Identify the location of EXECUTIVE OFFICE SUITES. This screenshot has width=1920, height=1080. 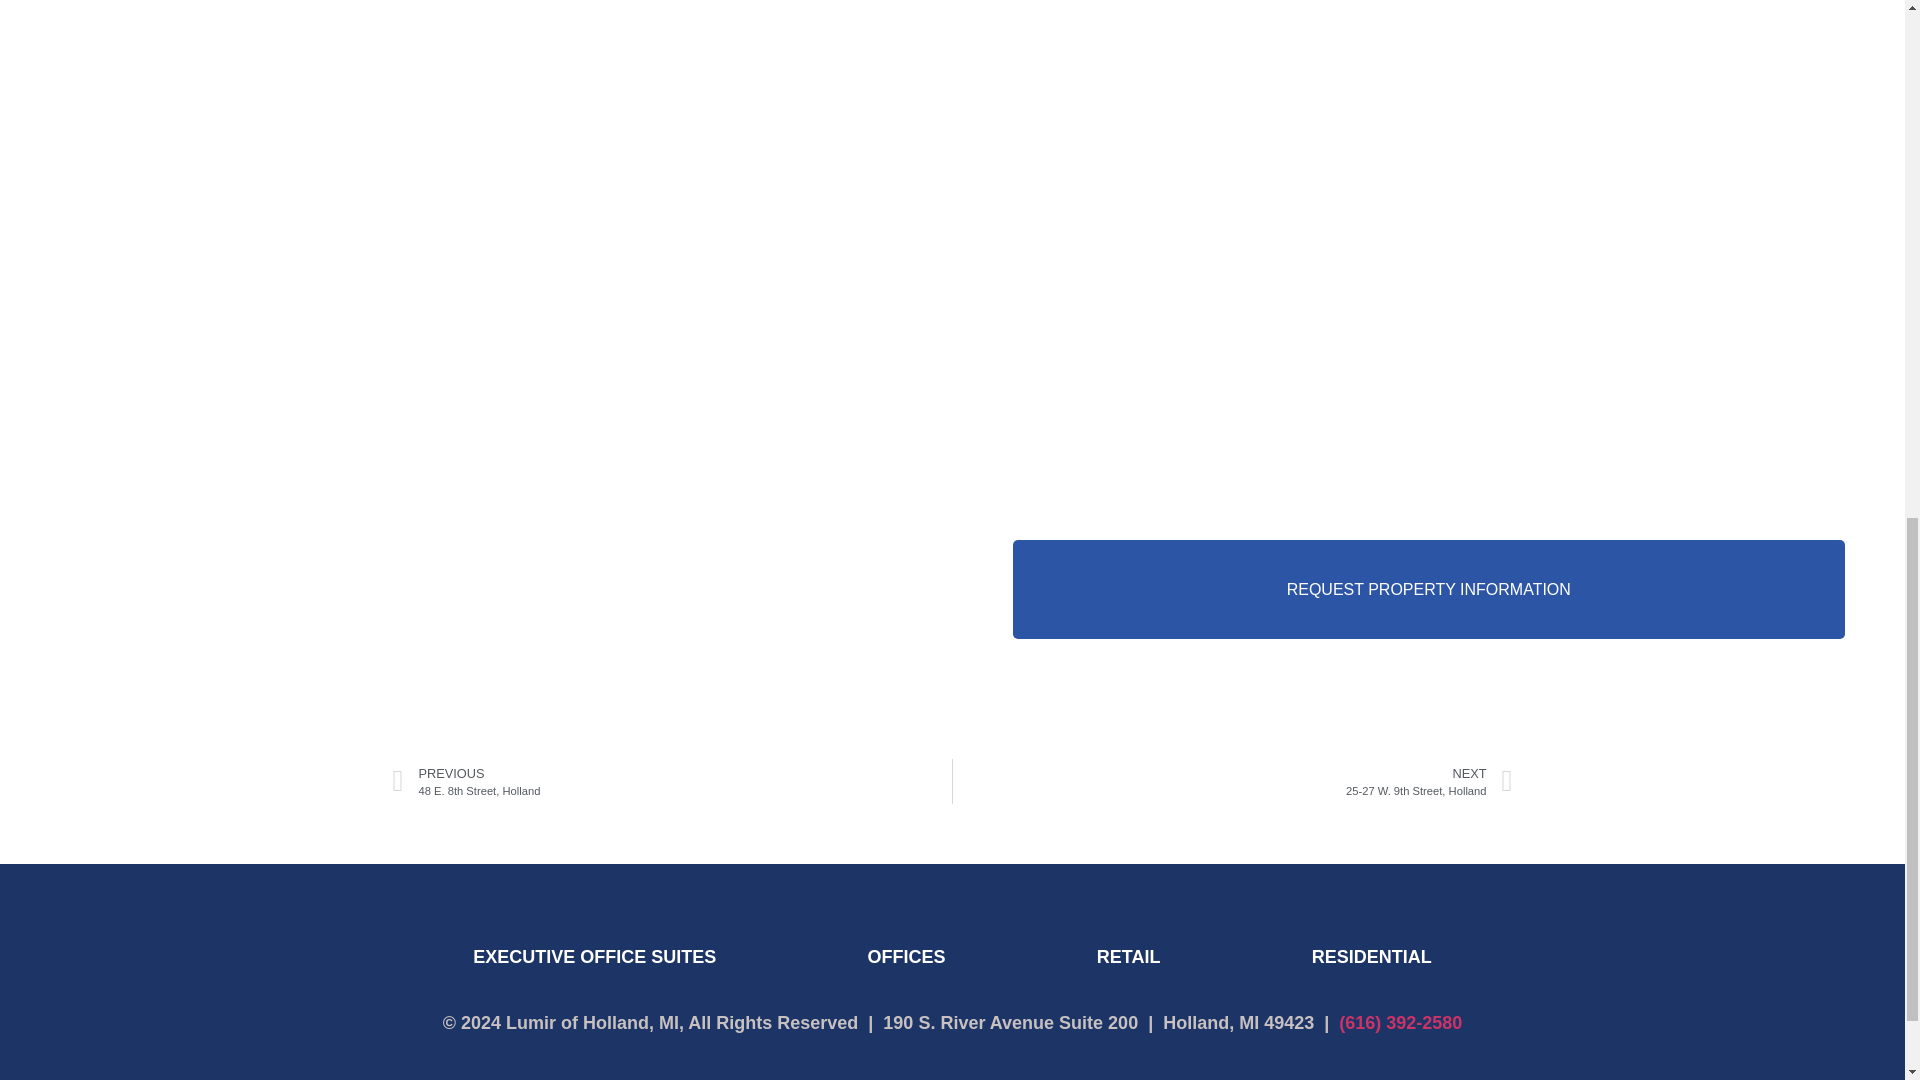
(1232, 781).